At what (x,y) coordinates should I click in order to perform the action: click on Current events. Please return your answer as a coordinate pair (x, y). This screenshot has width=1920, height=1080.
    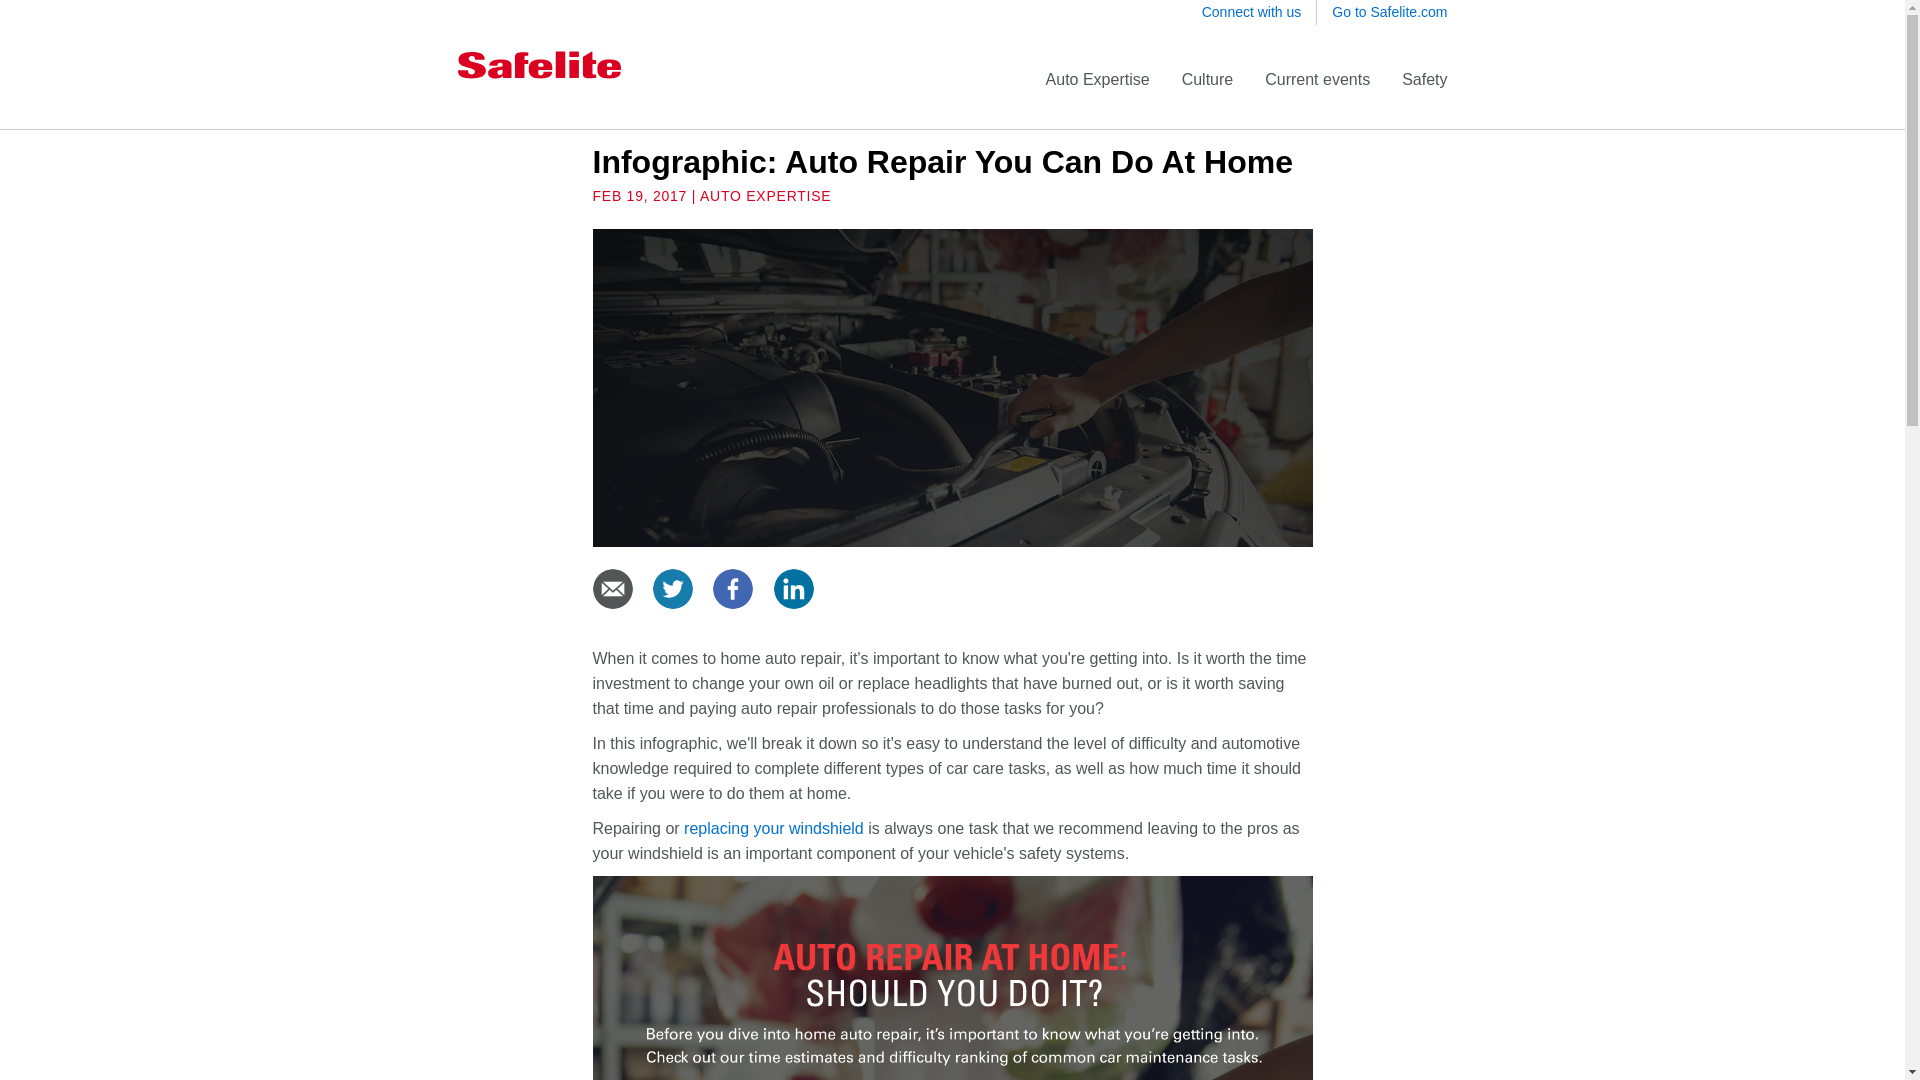
    Looking at the image, I should click on (1318, 79).